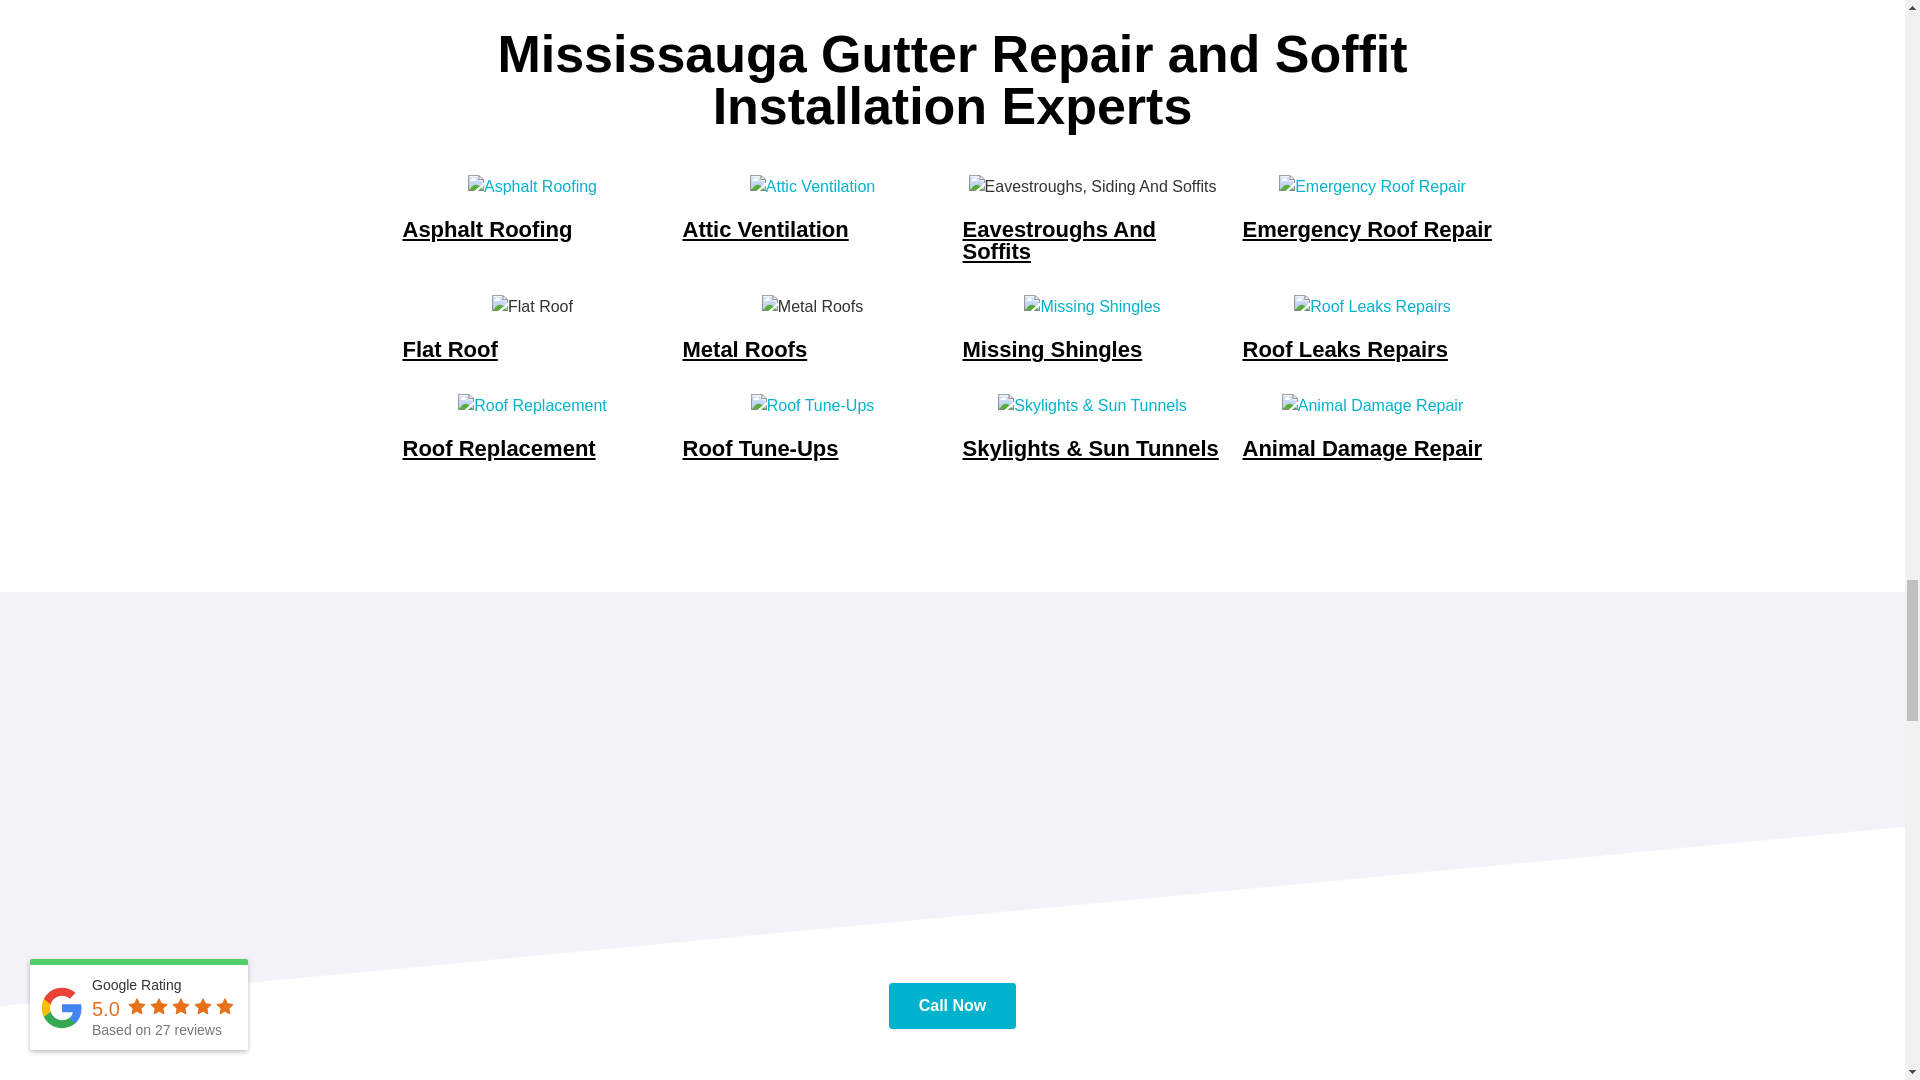  I want to click on Roof Replacement, so click(532, 406).